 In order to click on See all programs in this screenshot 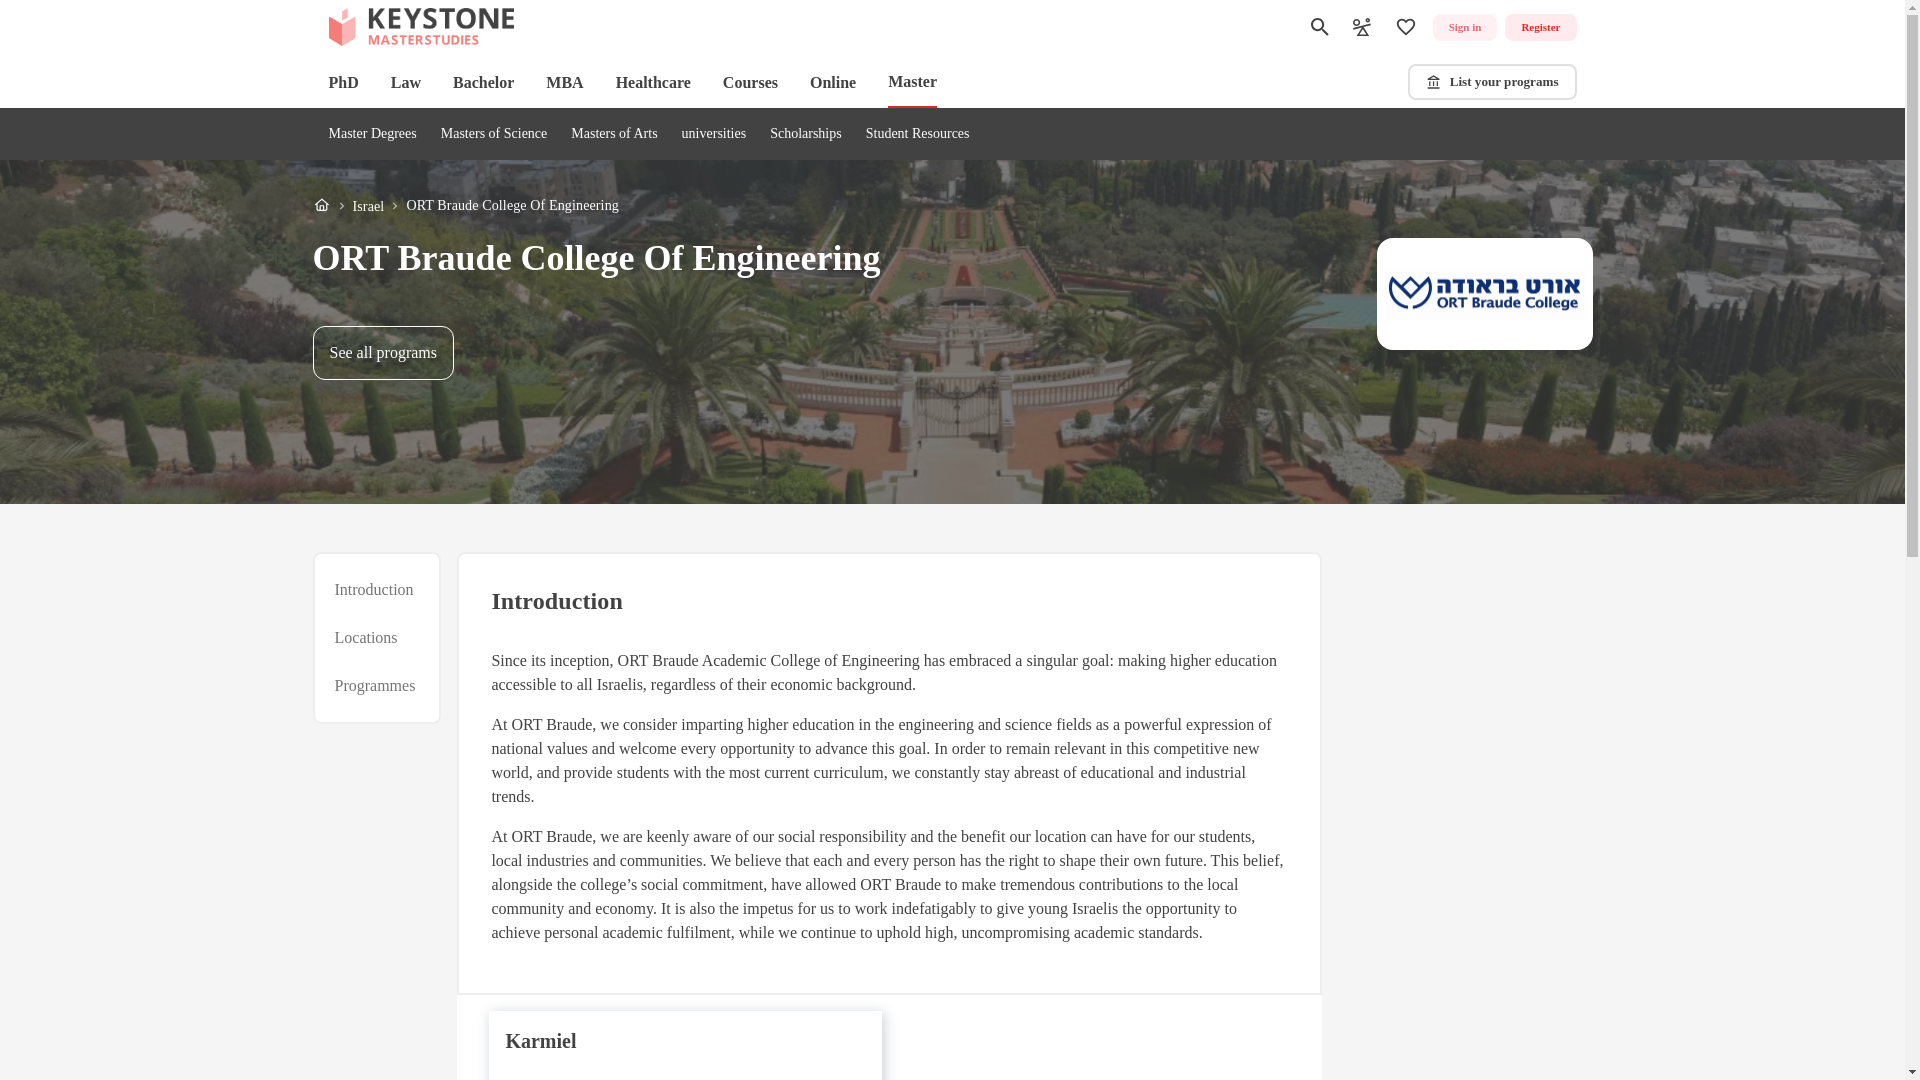, I will do `click(1464, 28)`.